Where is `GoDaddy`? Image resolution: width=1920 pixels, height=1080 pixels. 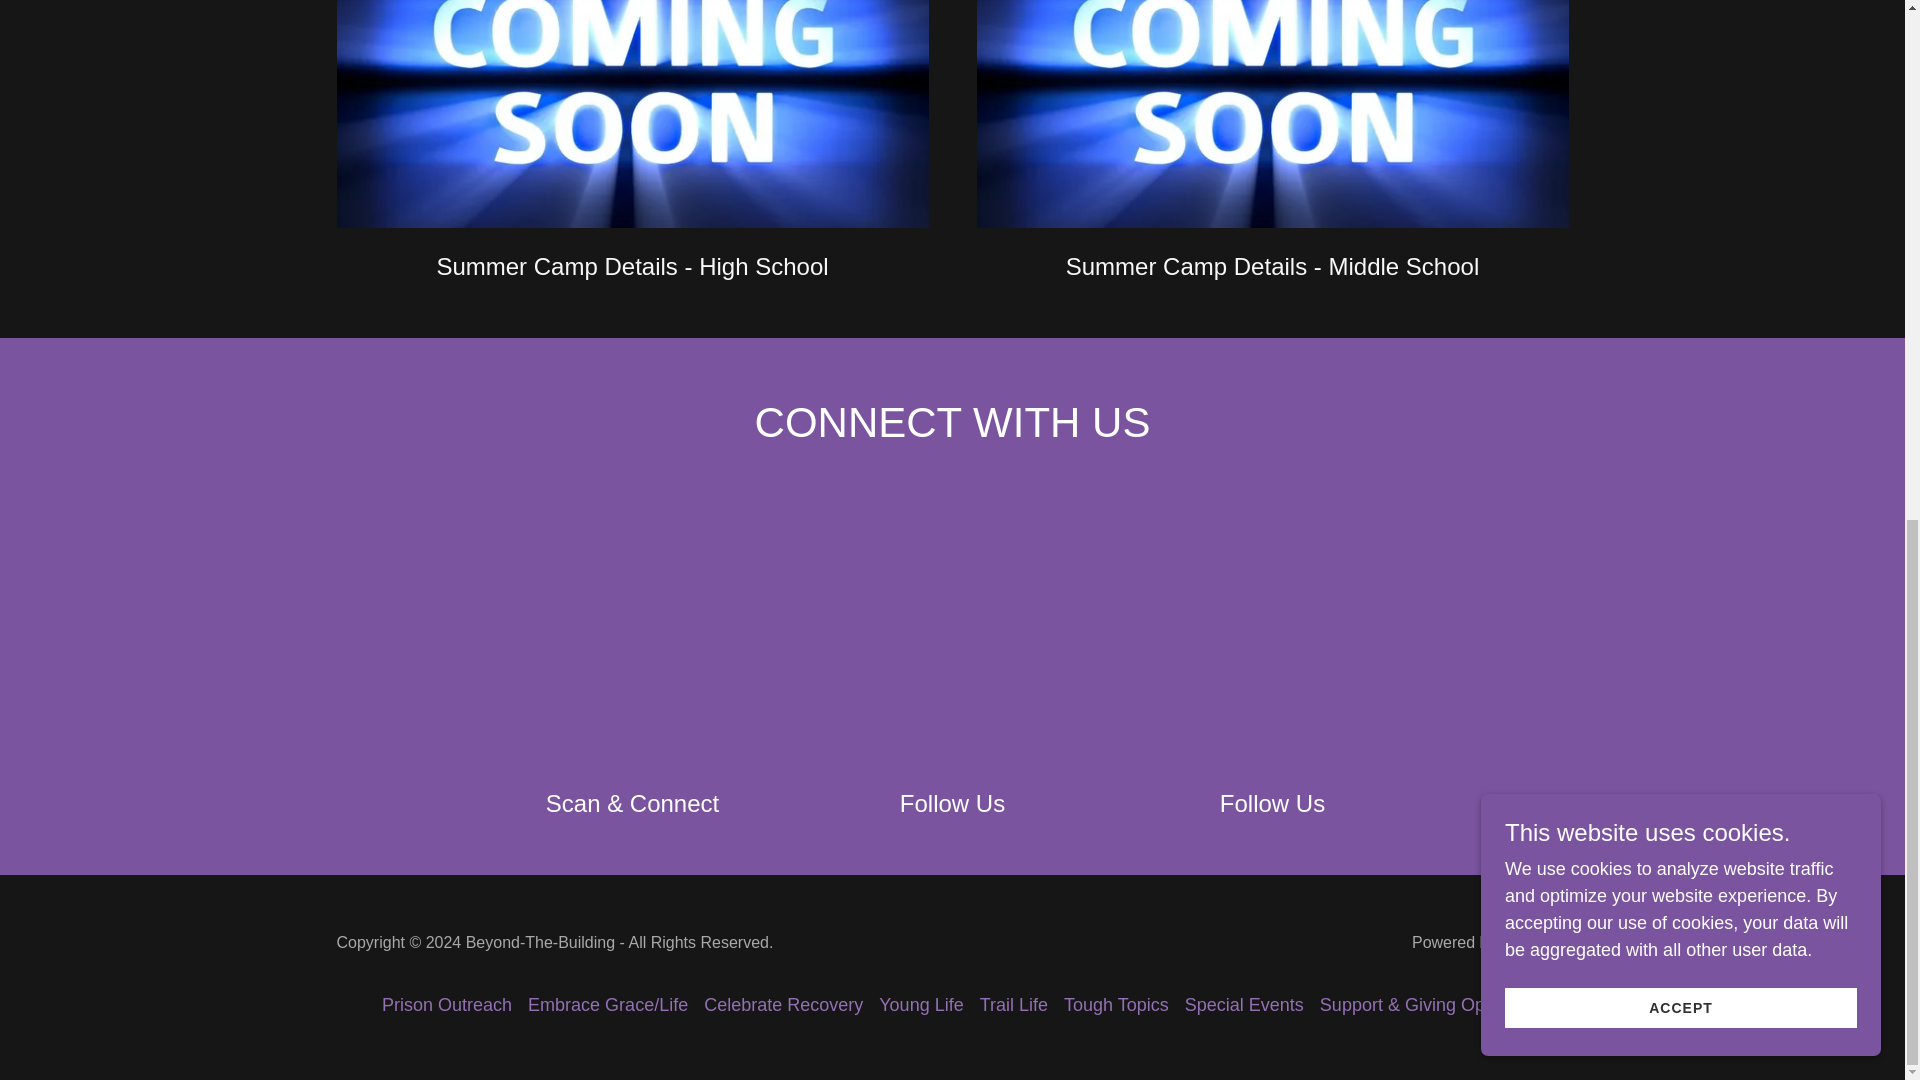 GoDaddy is located at coordinates (1534, 942).